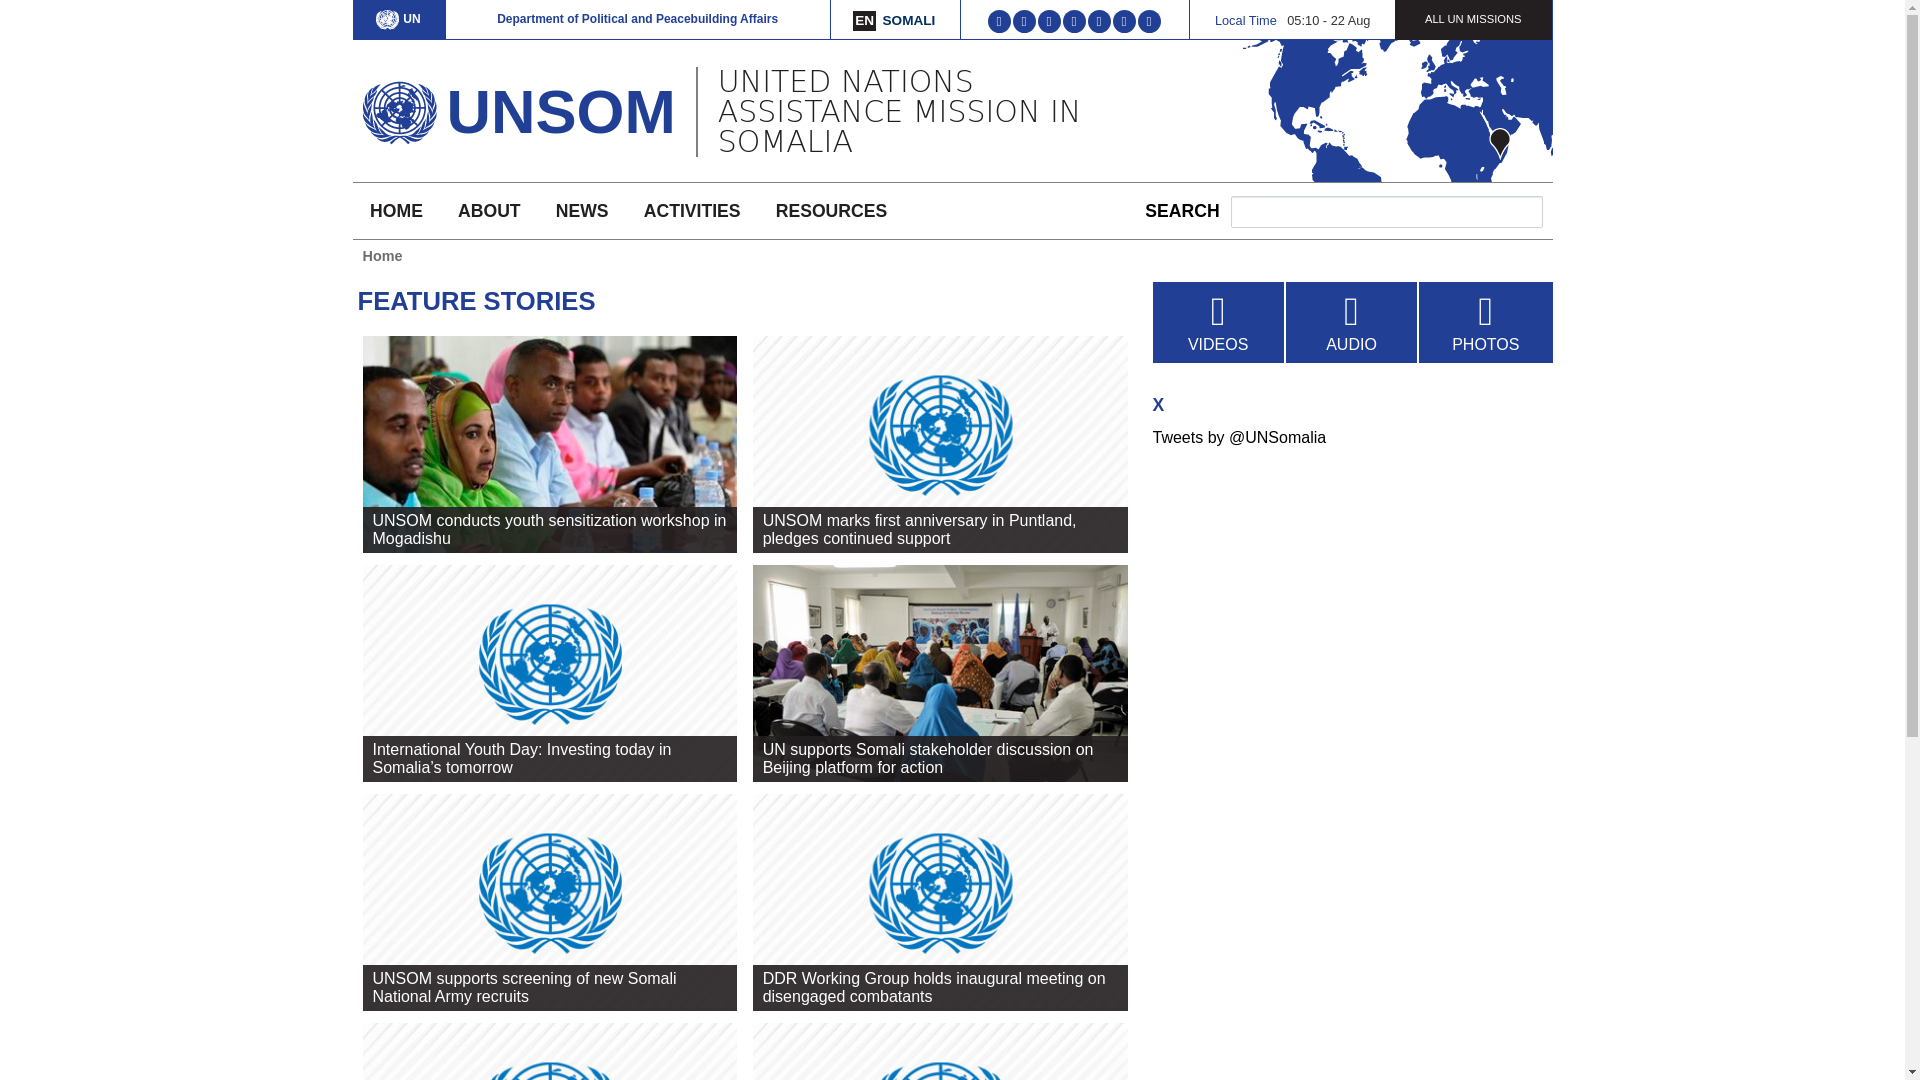  Describe the element at coordinates (395, 210) in the screenshot. I see `HOME` at that location.